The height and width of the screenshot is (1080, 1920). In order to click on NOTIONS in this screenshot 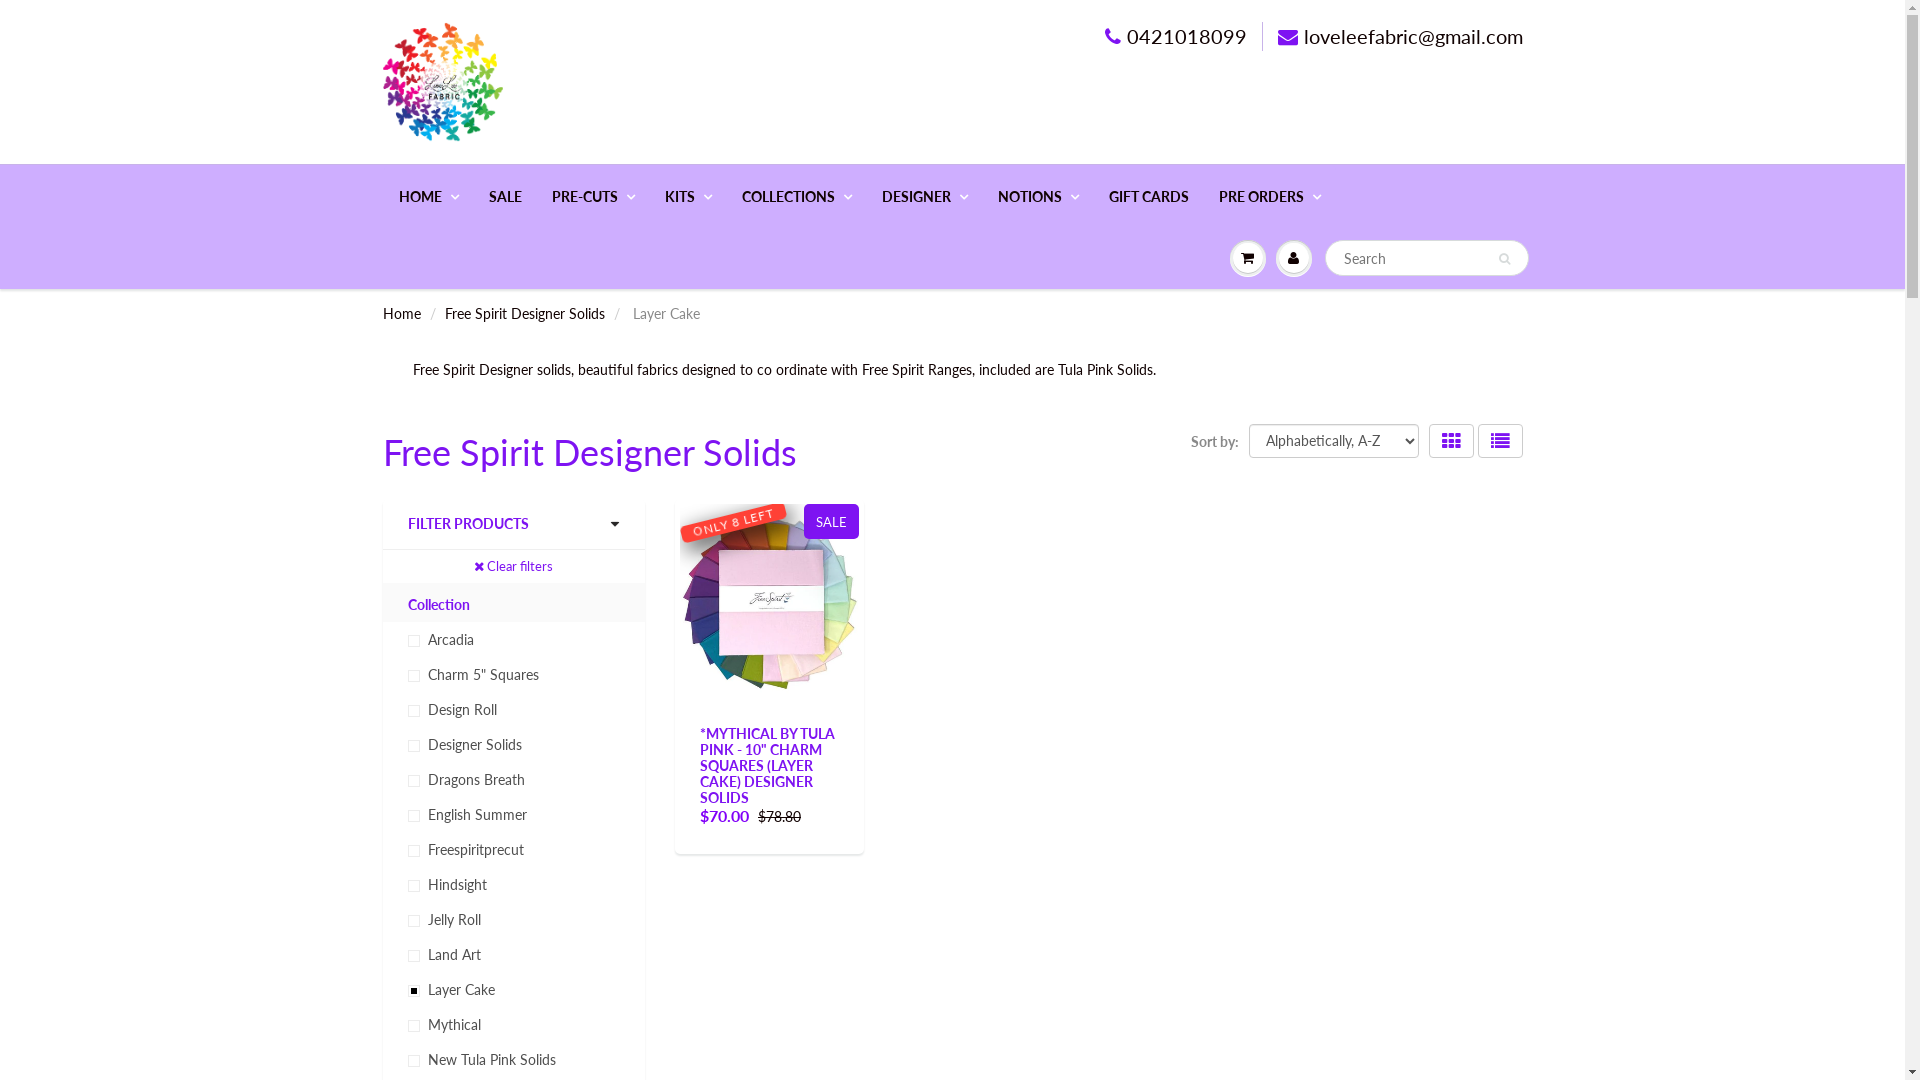, I will do `click(1038, 197)`.